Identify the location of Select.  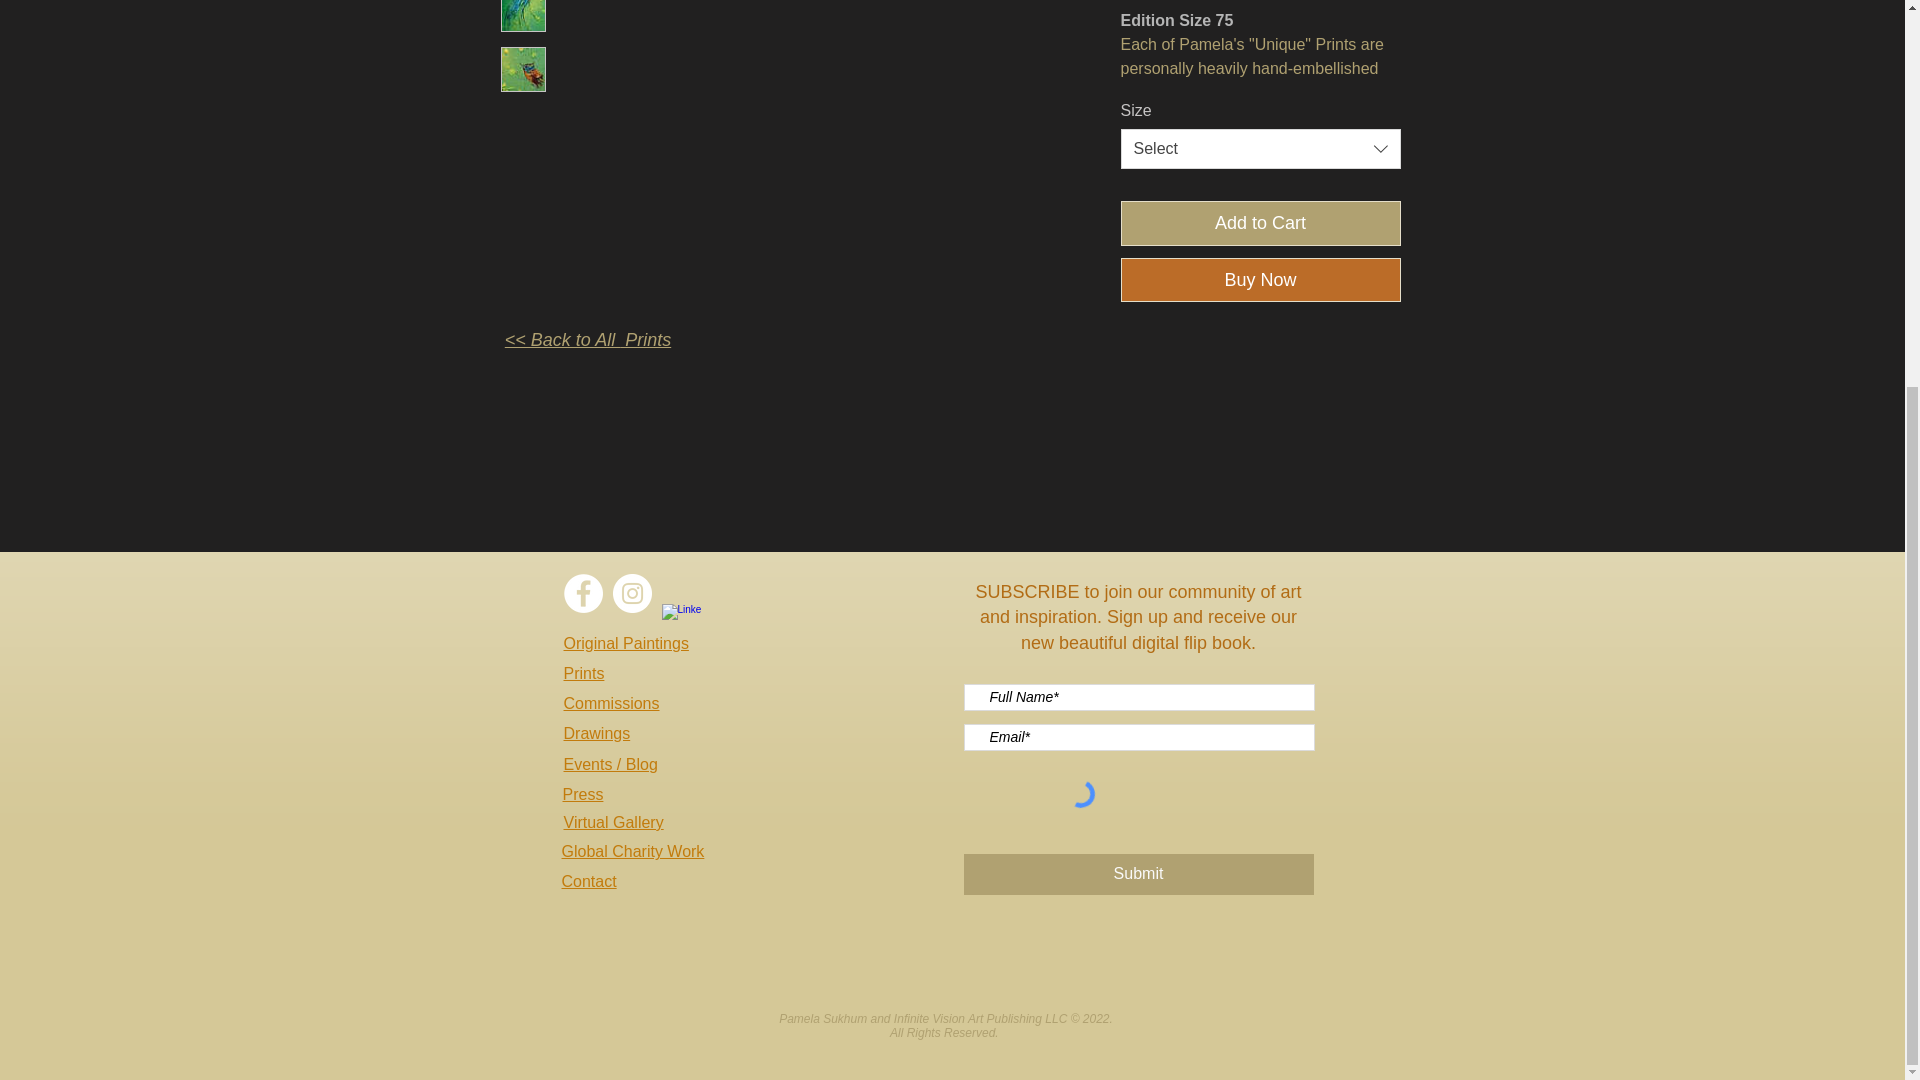
(1259, 148).